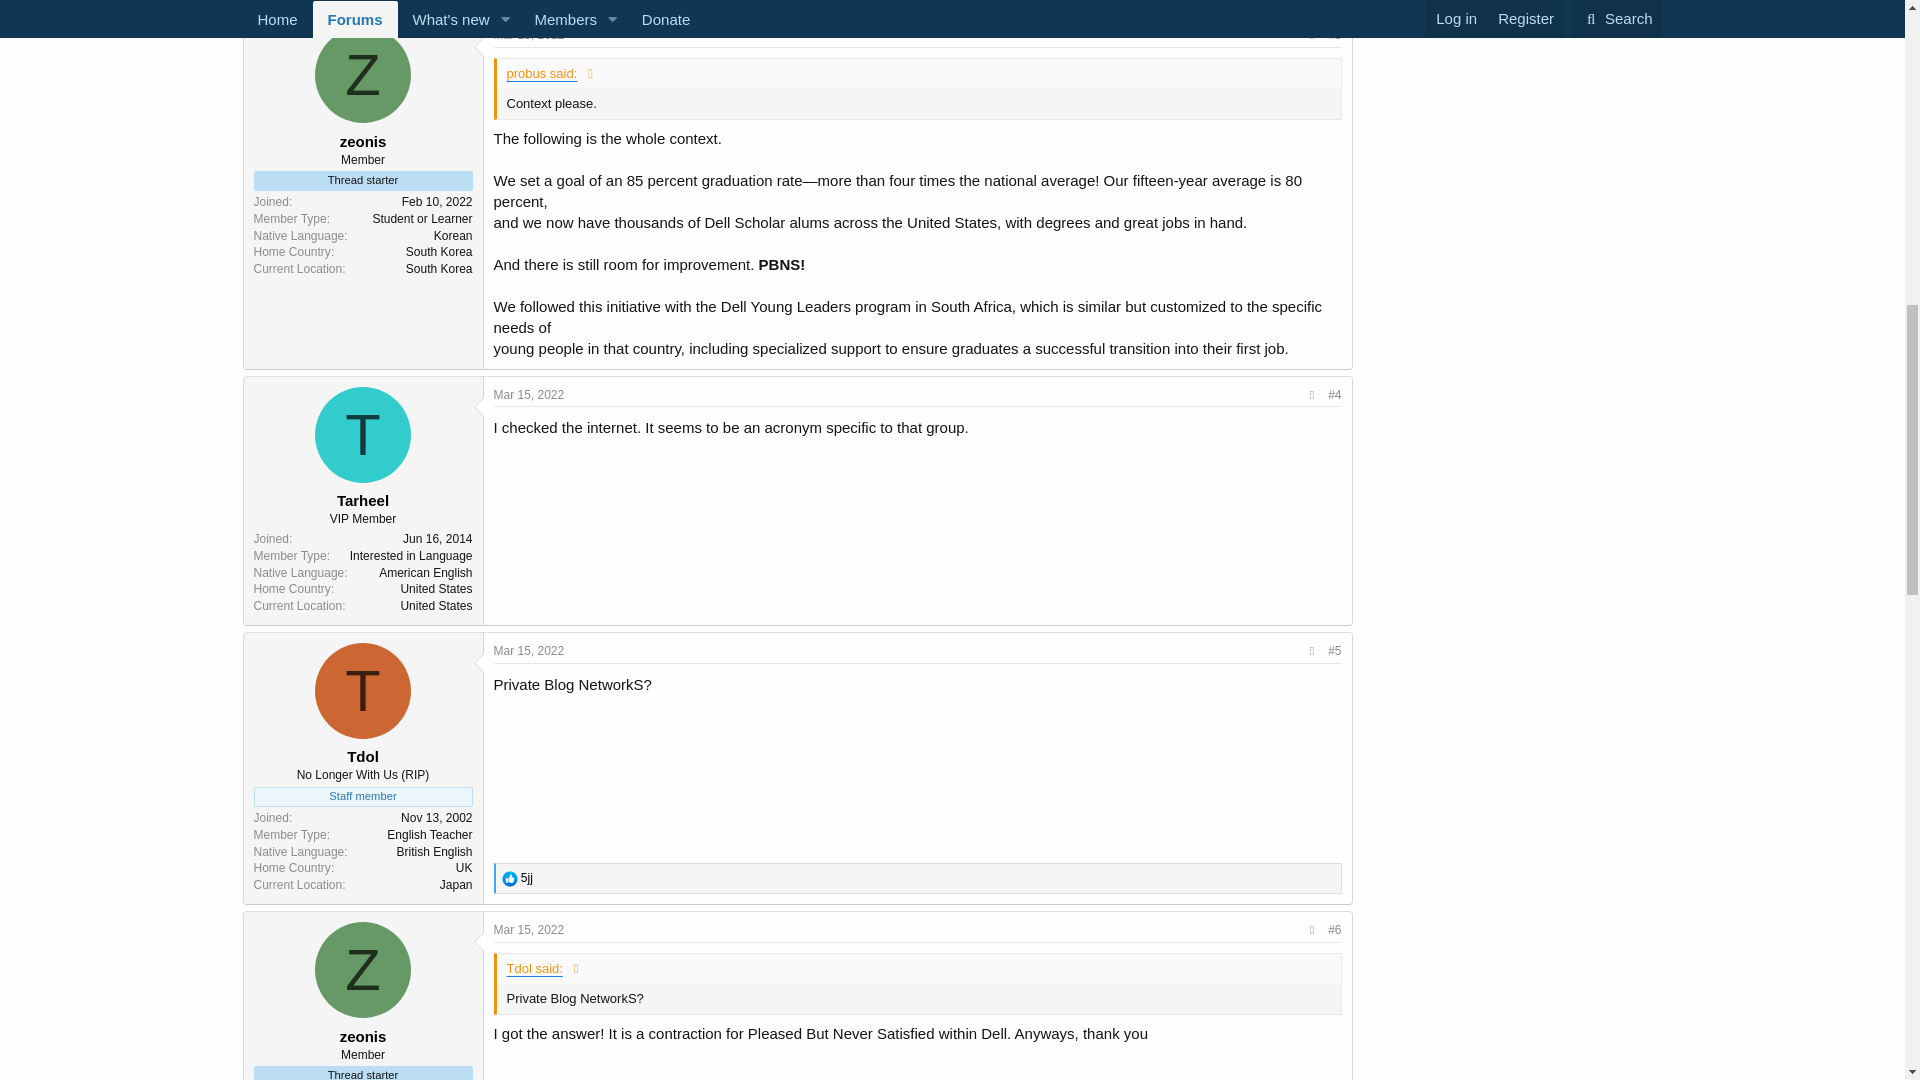 The image size is (1920, 1080). What do you see at coordinates (528, 930) in the screenshot?
I see `Mar 15, 2022 at 11:04 AM` at bounding box center [528, 930].